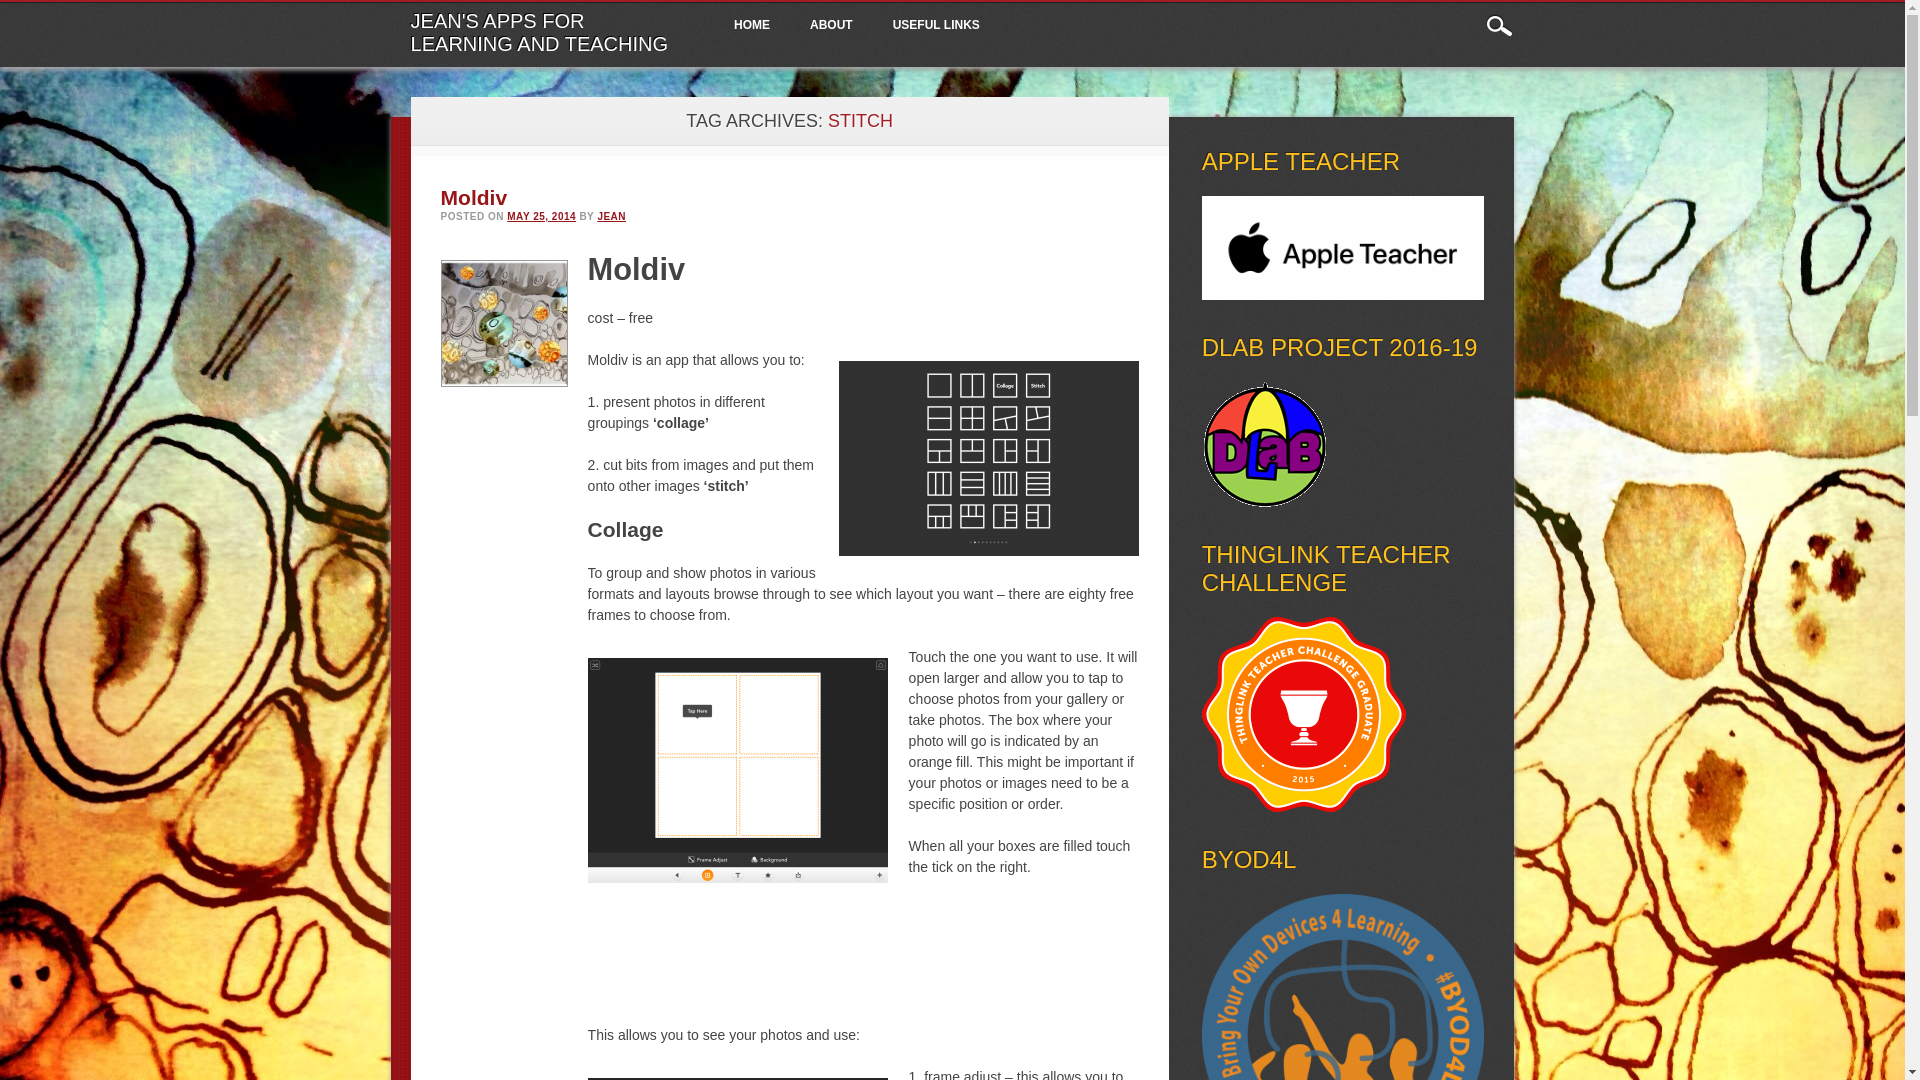  Describe the element at coordinates (611, 216) in the screenshot. I see `View all posts by Jean` at that location.